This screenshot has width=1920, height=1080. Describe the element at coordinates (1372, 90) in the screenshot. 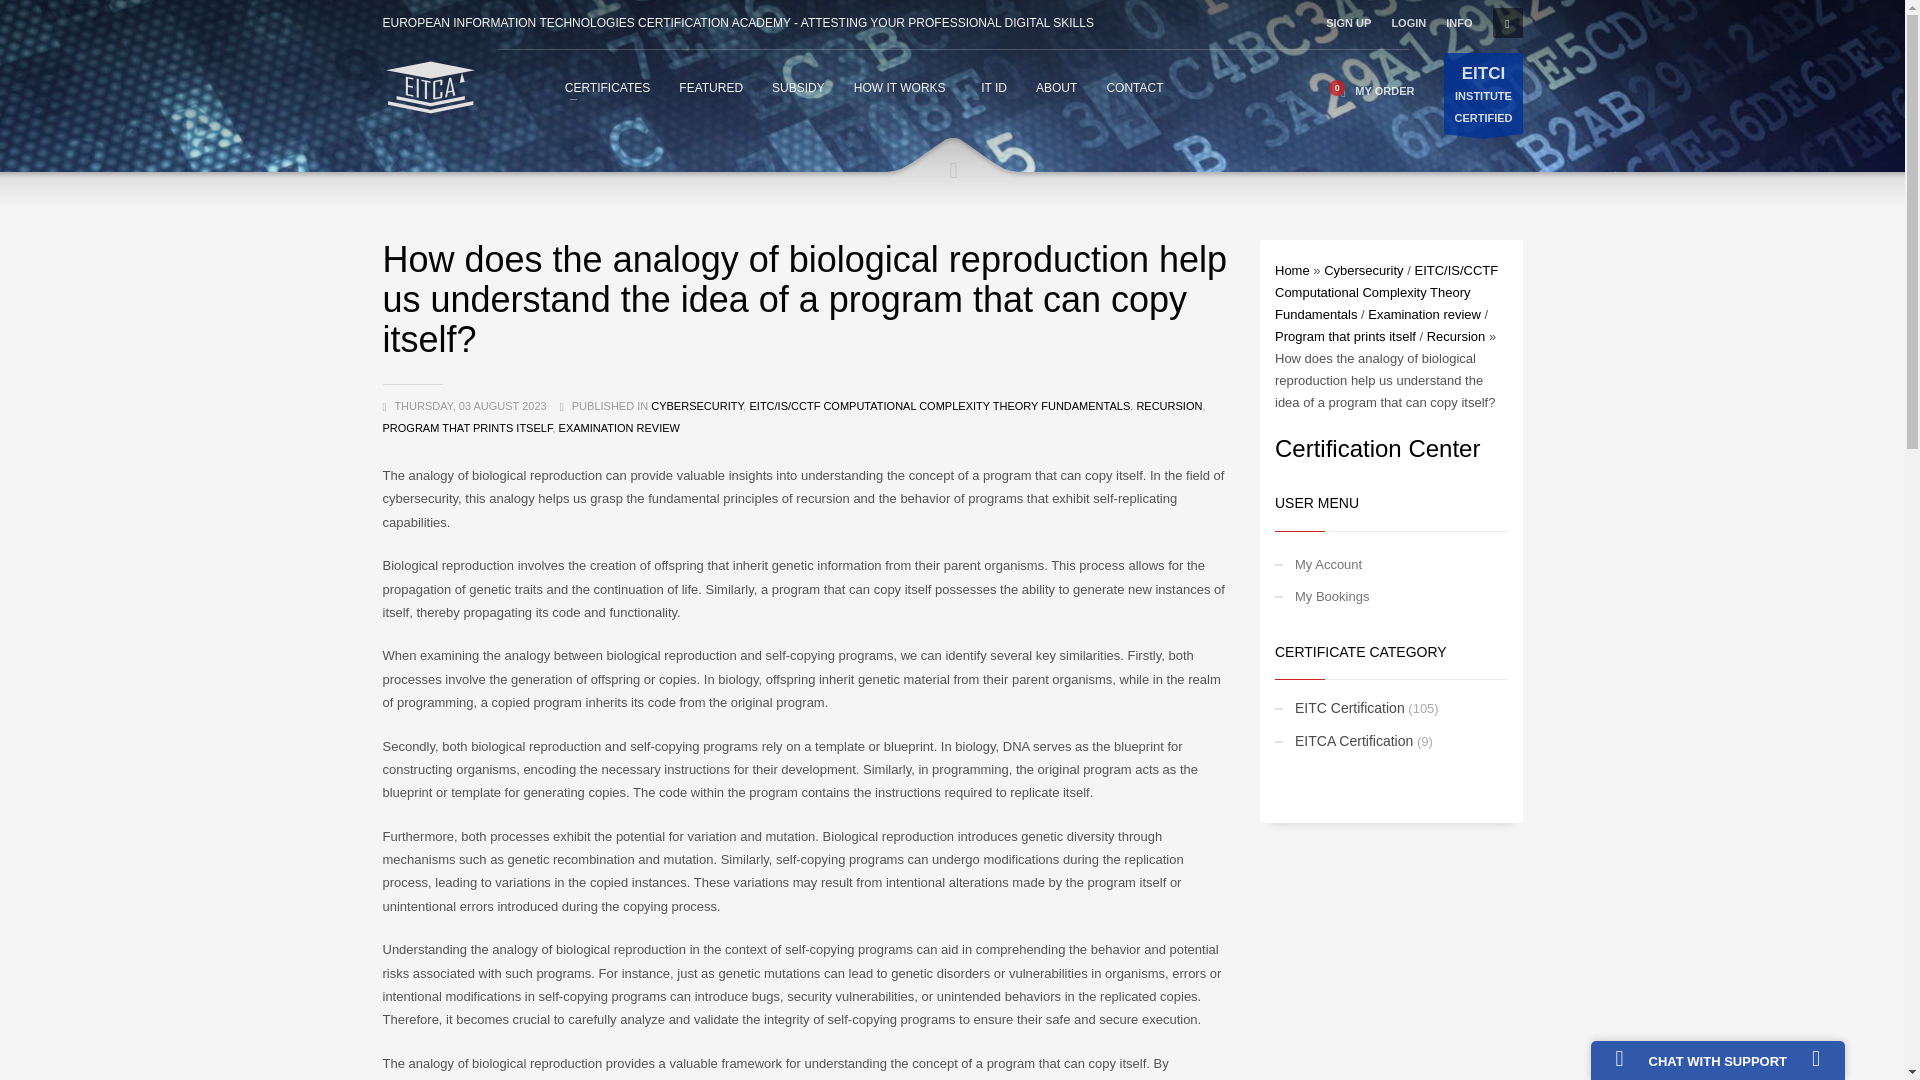

I see `View your current order` at that location.